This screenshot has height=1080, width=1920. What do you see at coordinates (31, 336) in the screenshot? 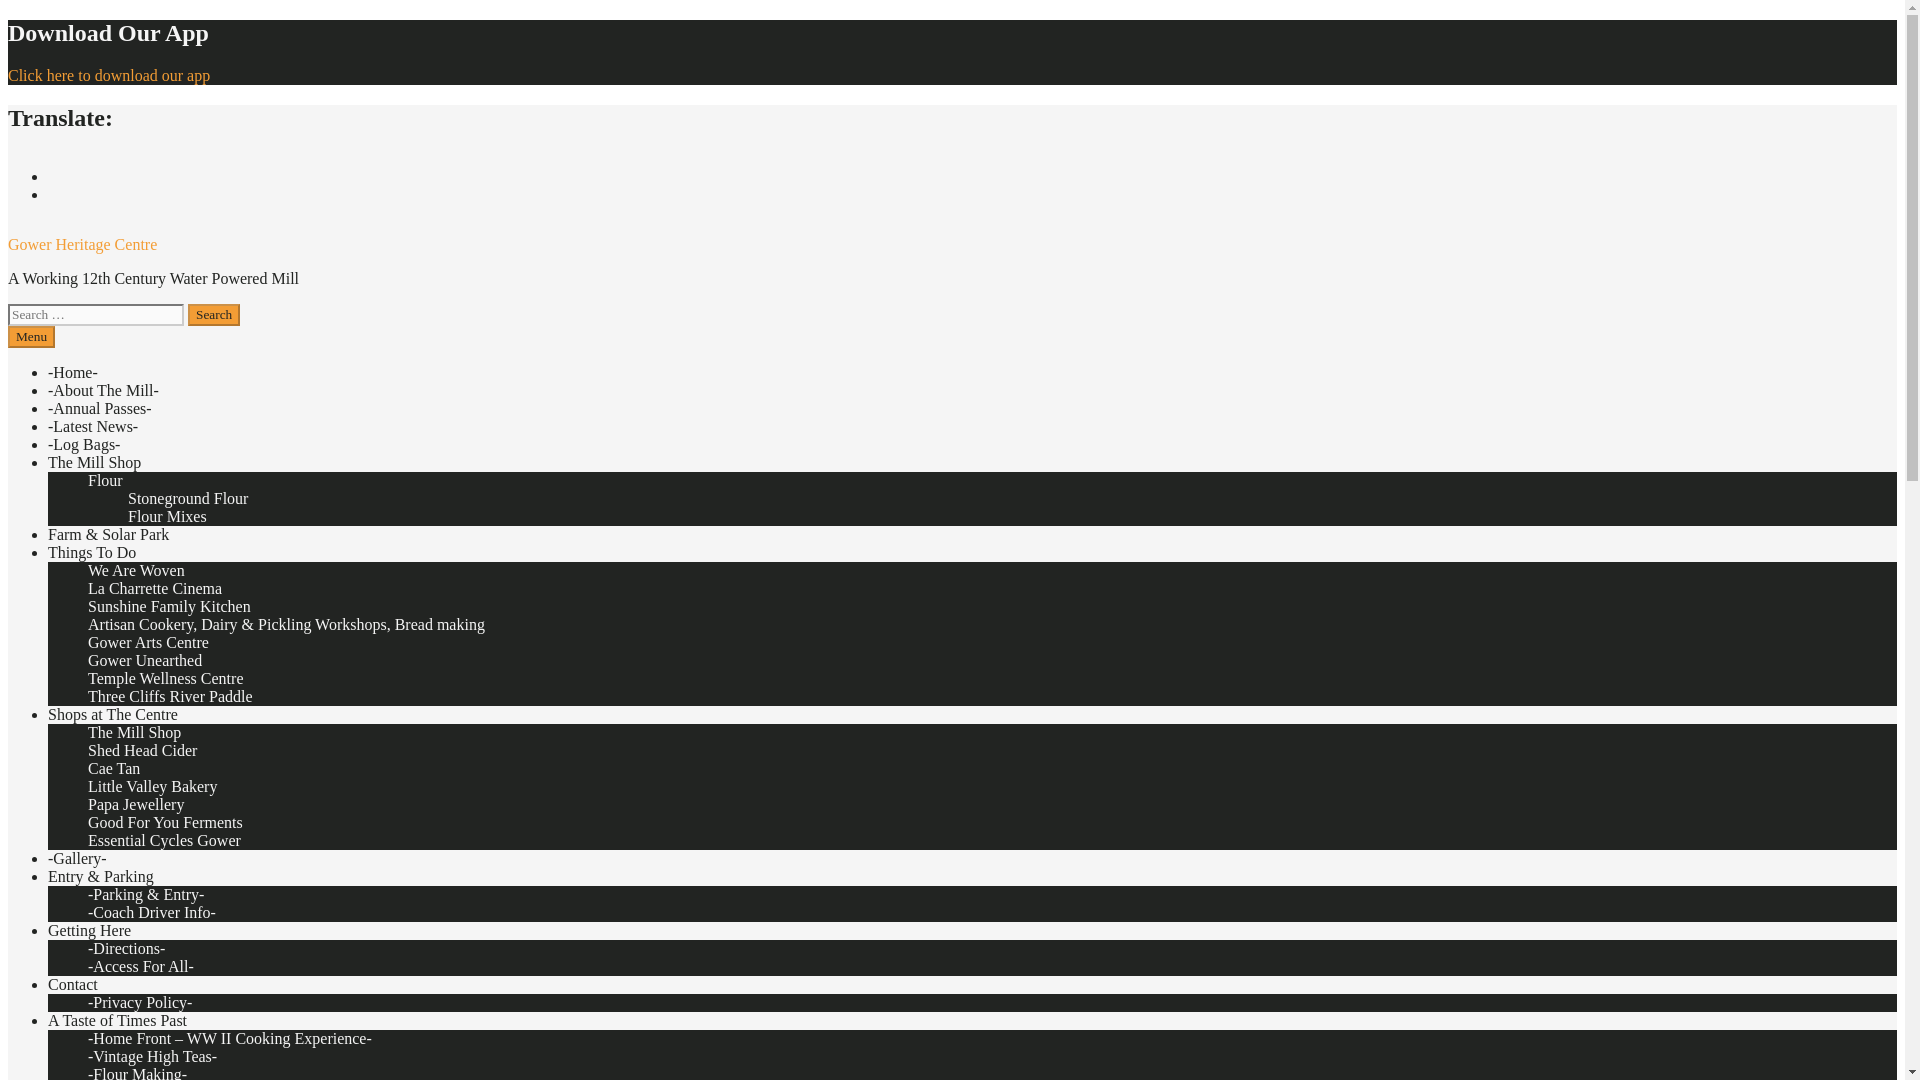
I see `Menu` at bounding box center [31, 336].